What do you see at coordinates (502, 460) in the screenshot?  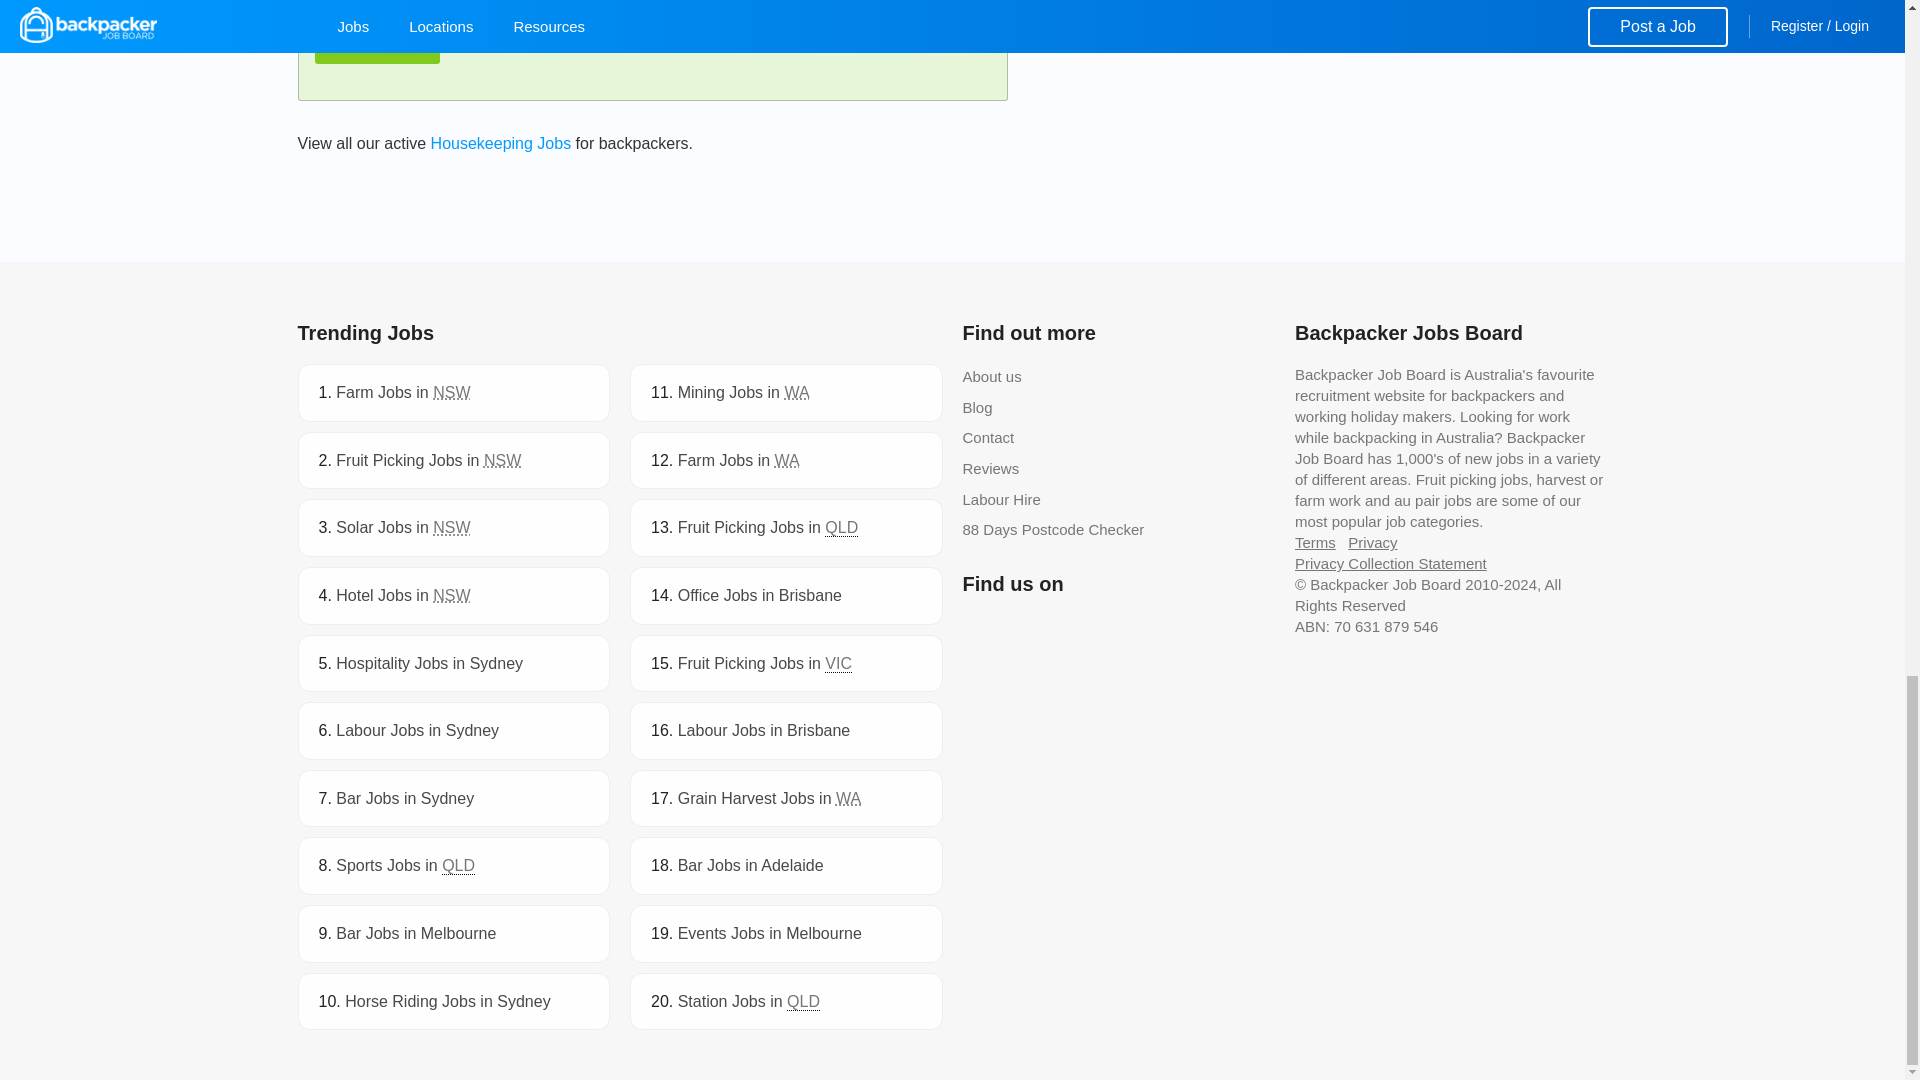 I see `New South Wales` at bounding box center [502, 460].